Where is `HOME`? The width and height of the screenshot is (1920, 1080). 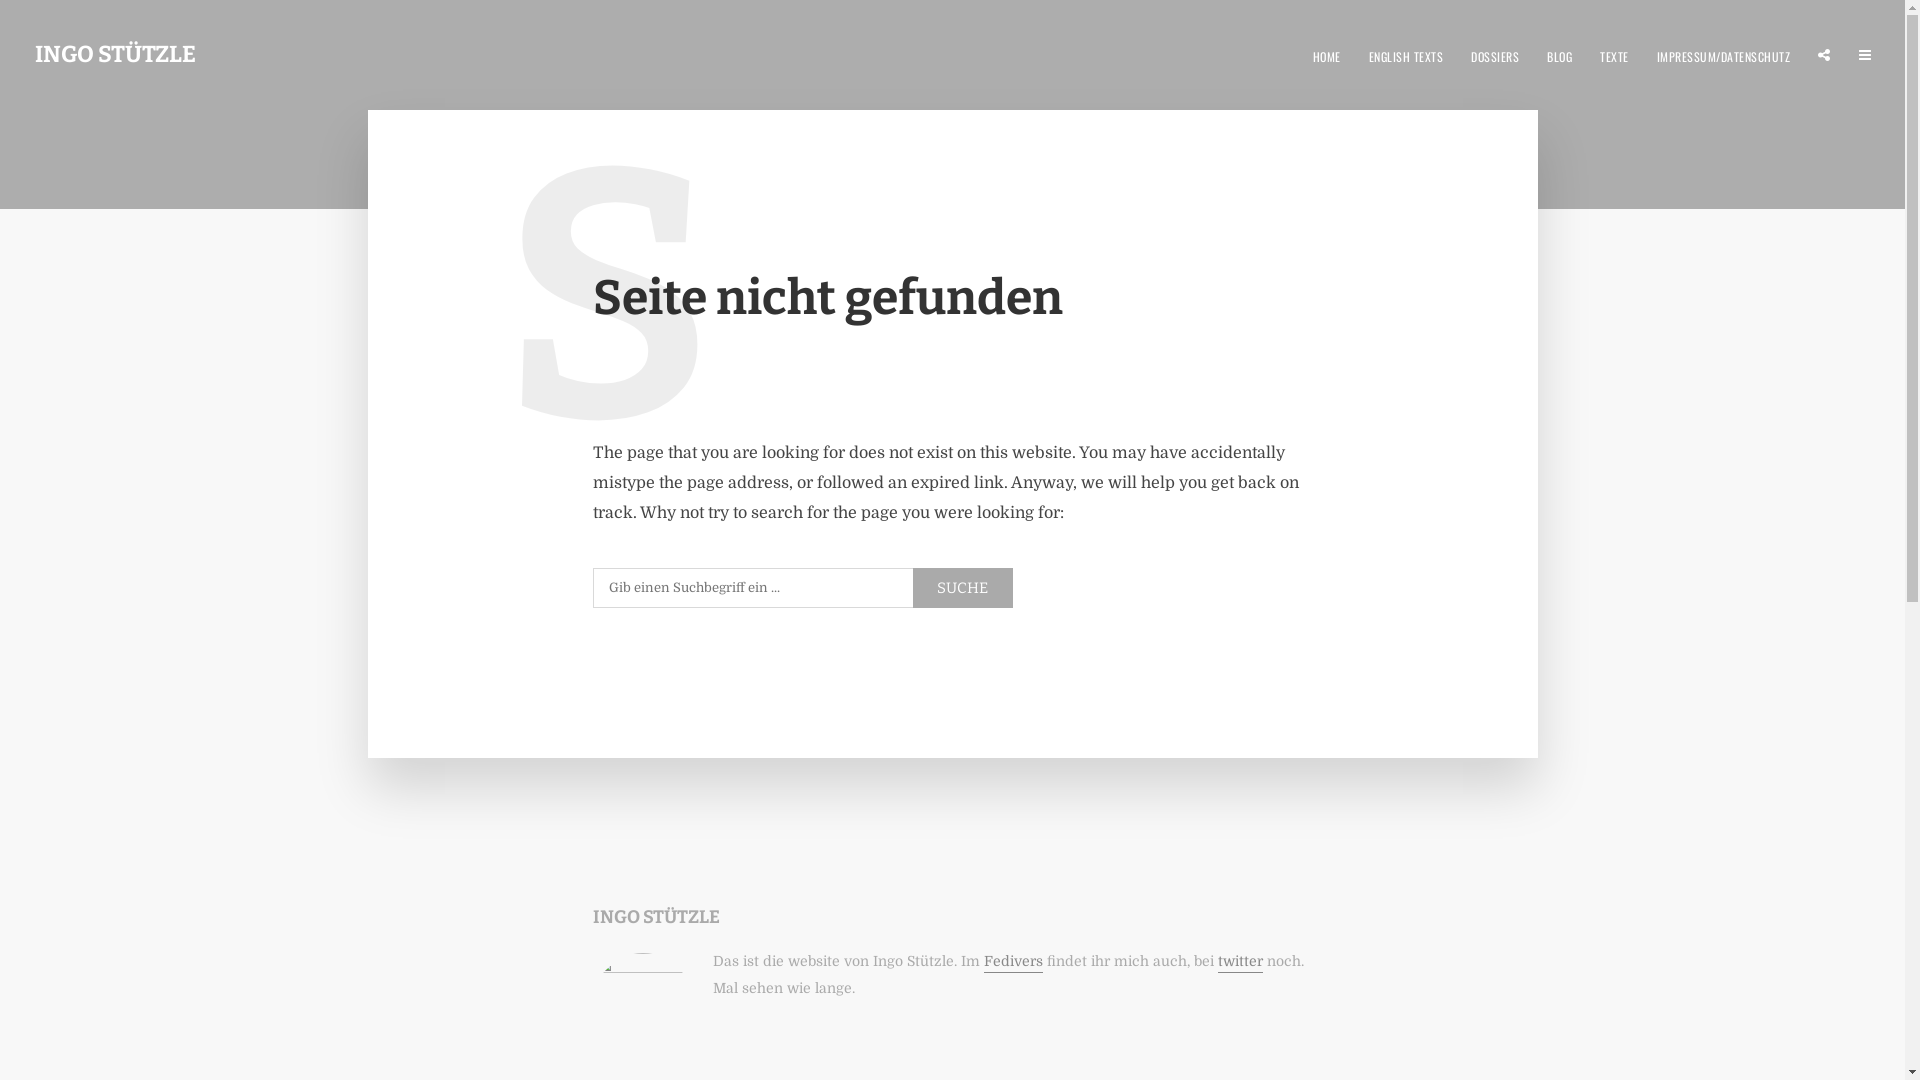 HOME is located at coordinates (1326, 54).